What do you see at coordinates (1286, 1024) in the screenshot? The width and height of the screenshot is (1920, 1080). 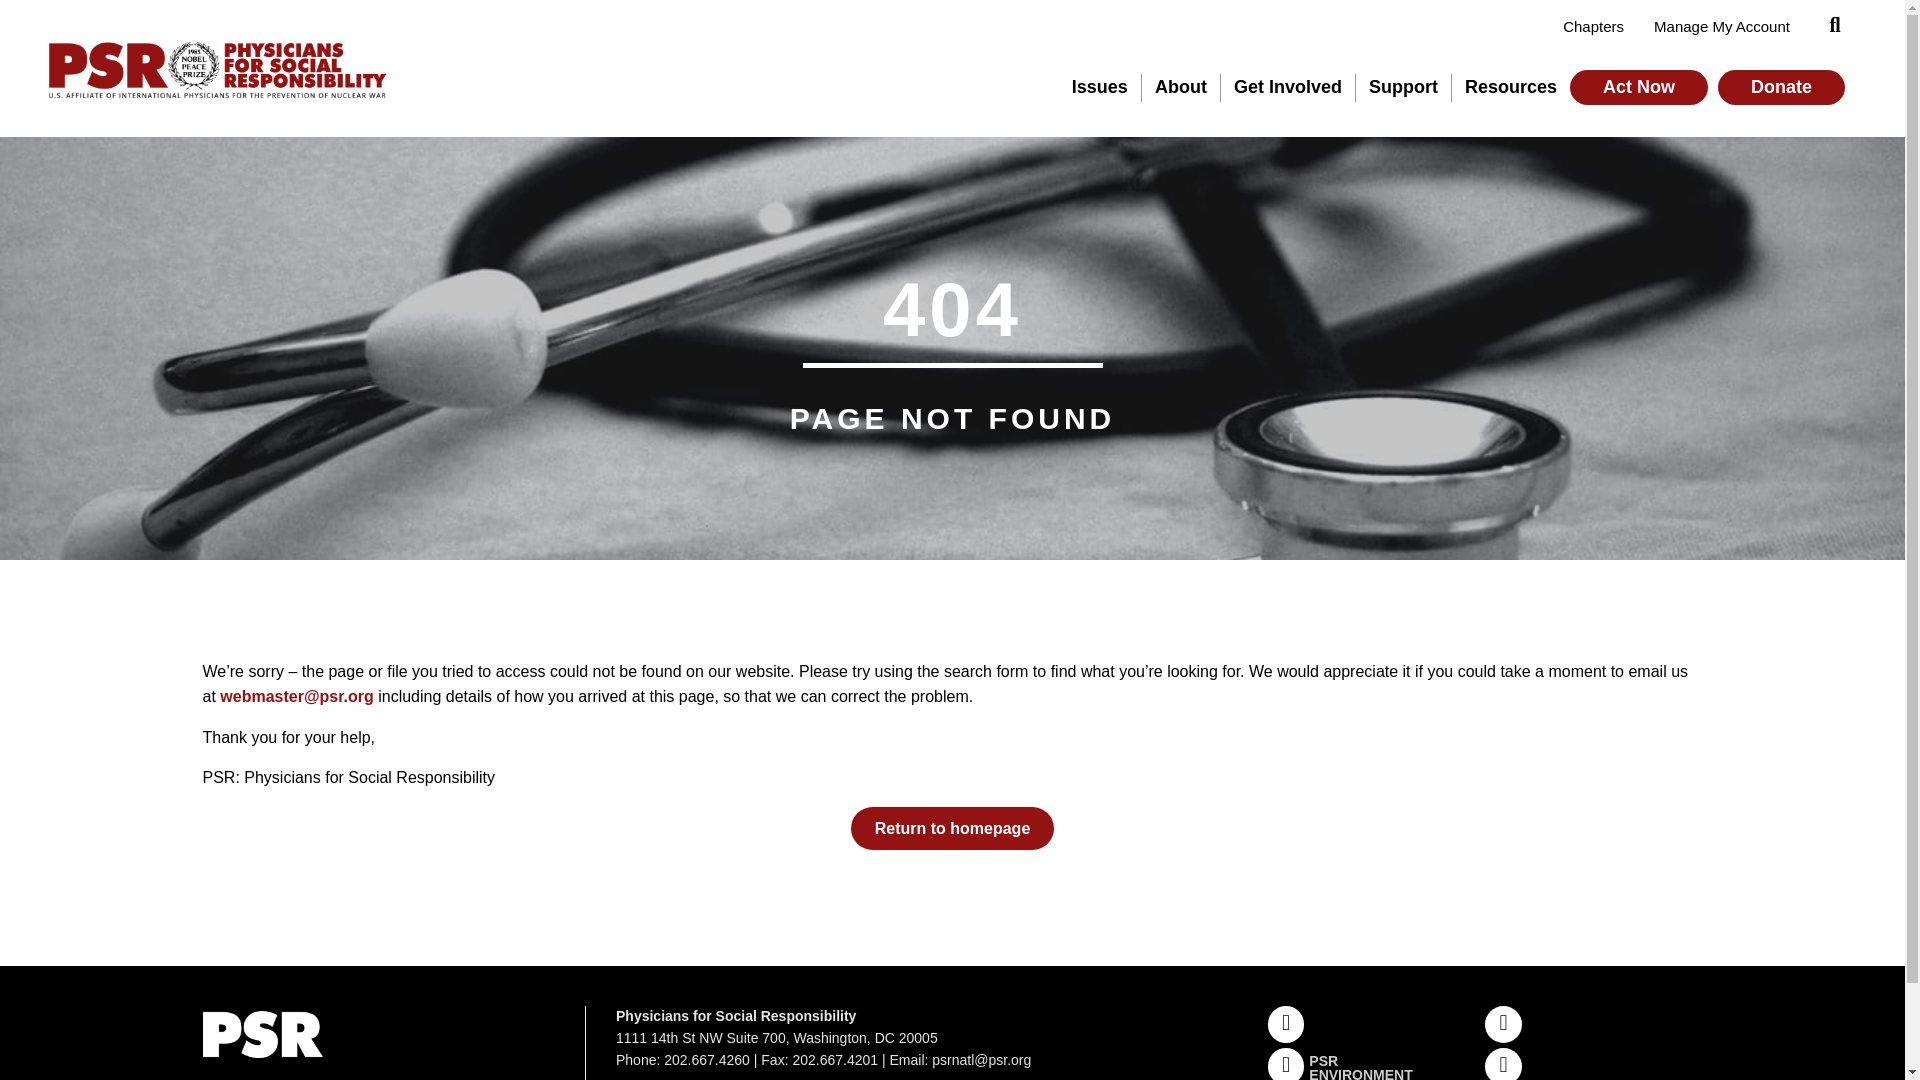 I see `Facebook` at bounding box center [1286, 1024].